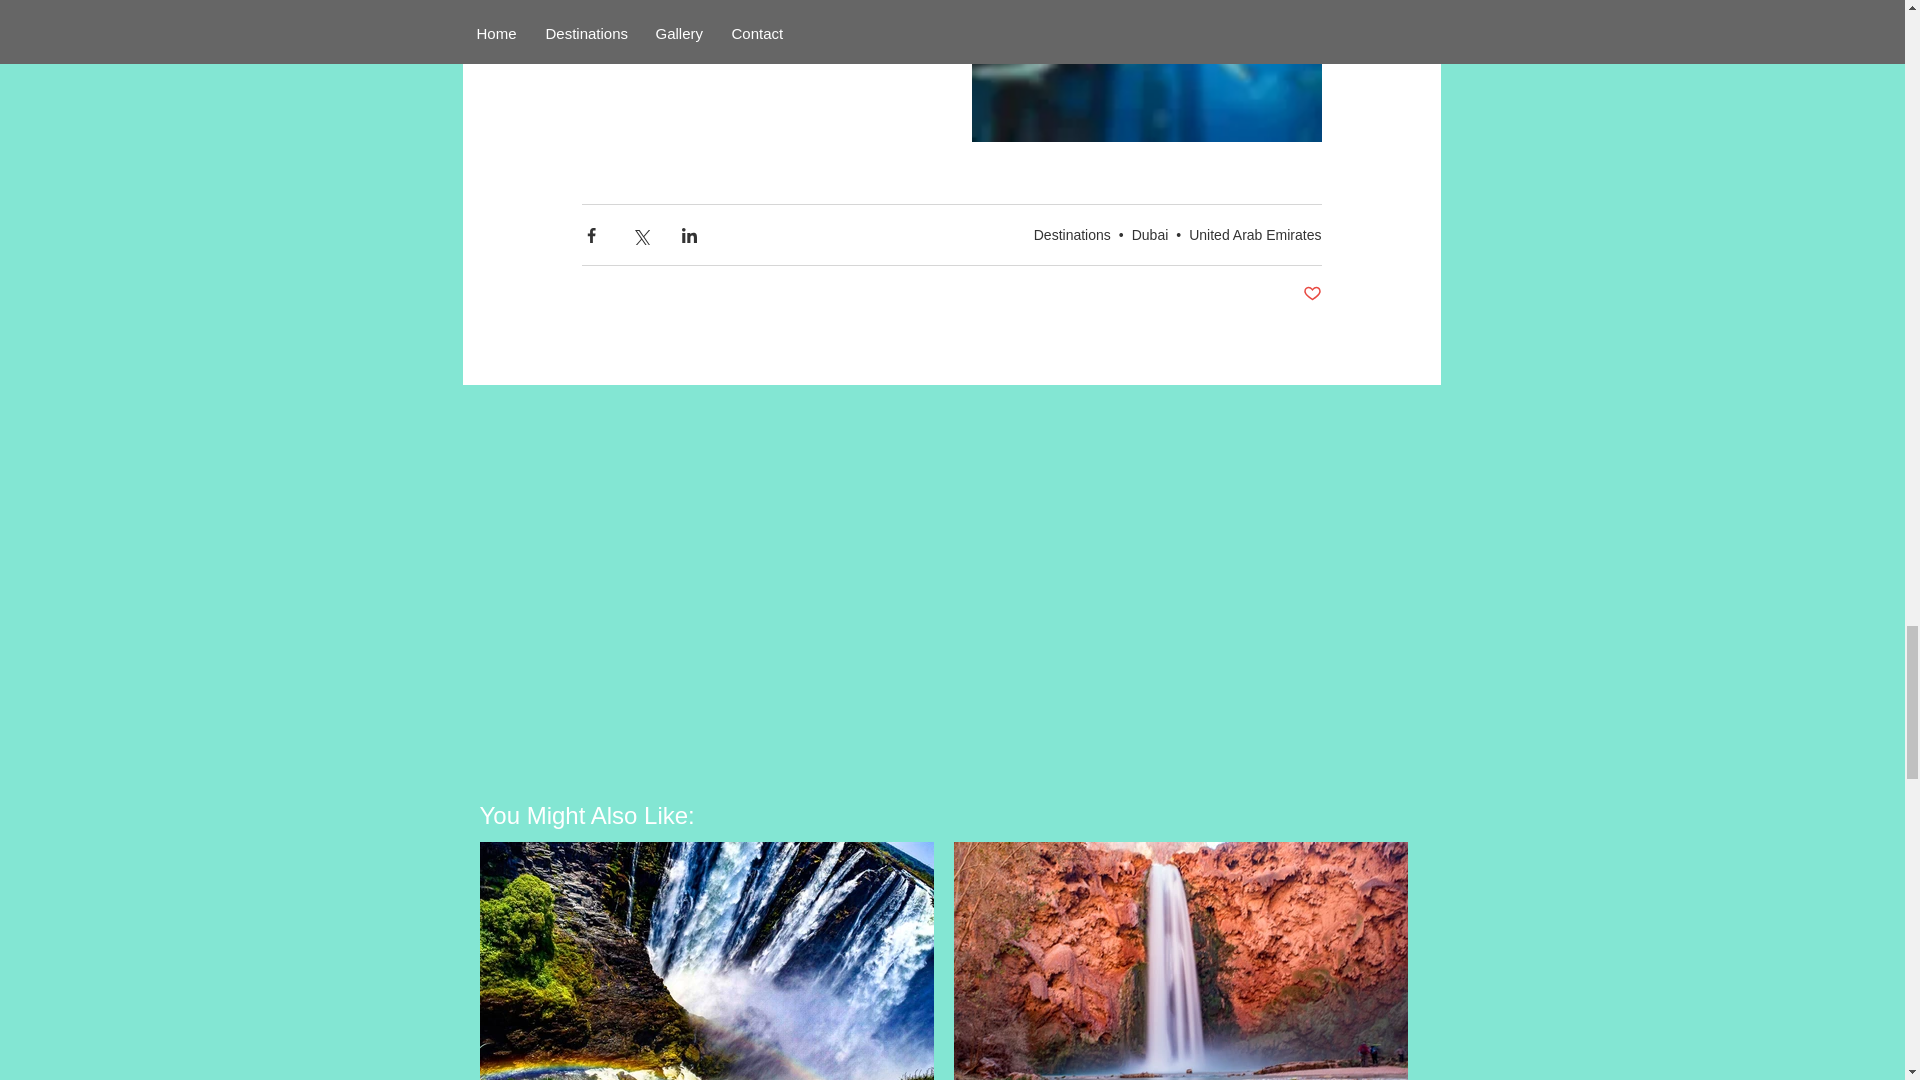 The image size is (1920, 1080). Describe the element at coordinates (1310, 294) in the screenshot. I see `Post not marked as liked` at that location.